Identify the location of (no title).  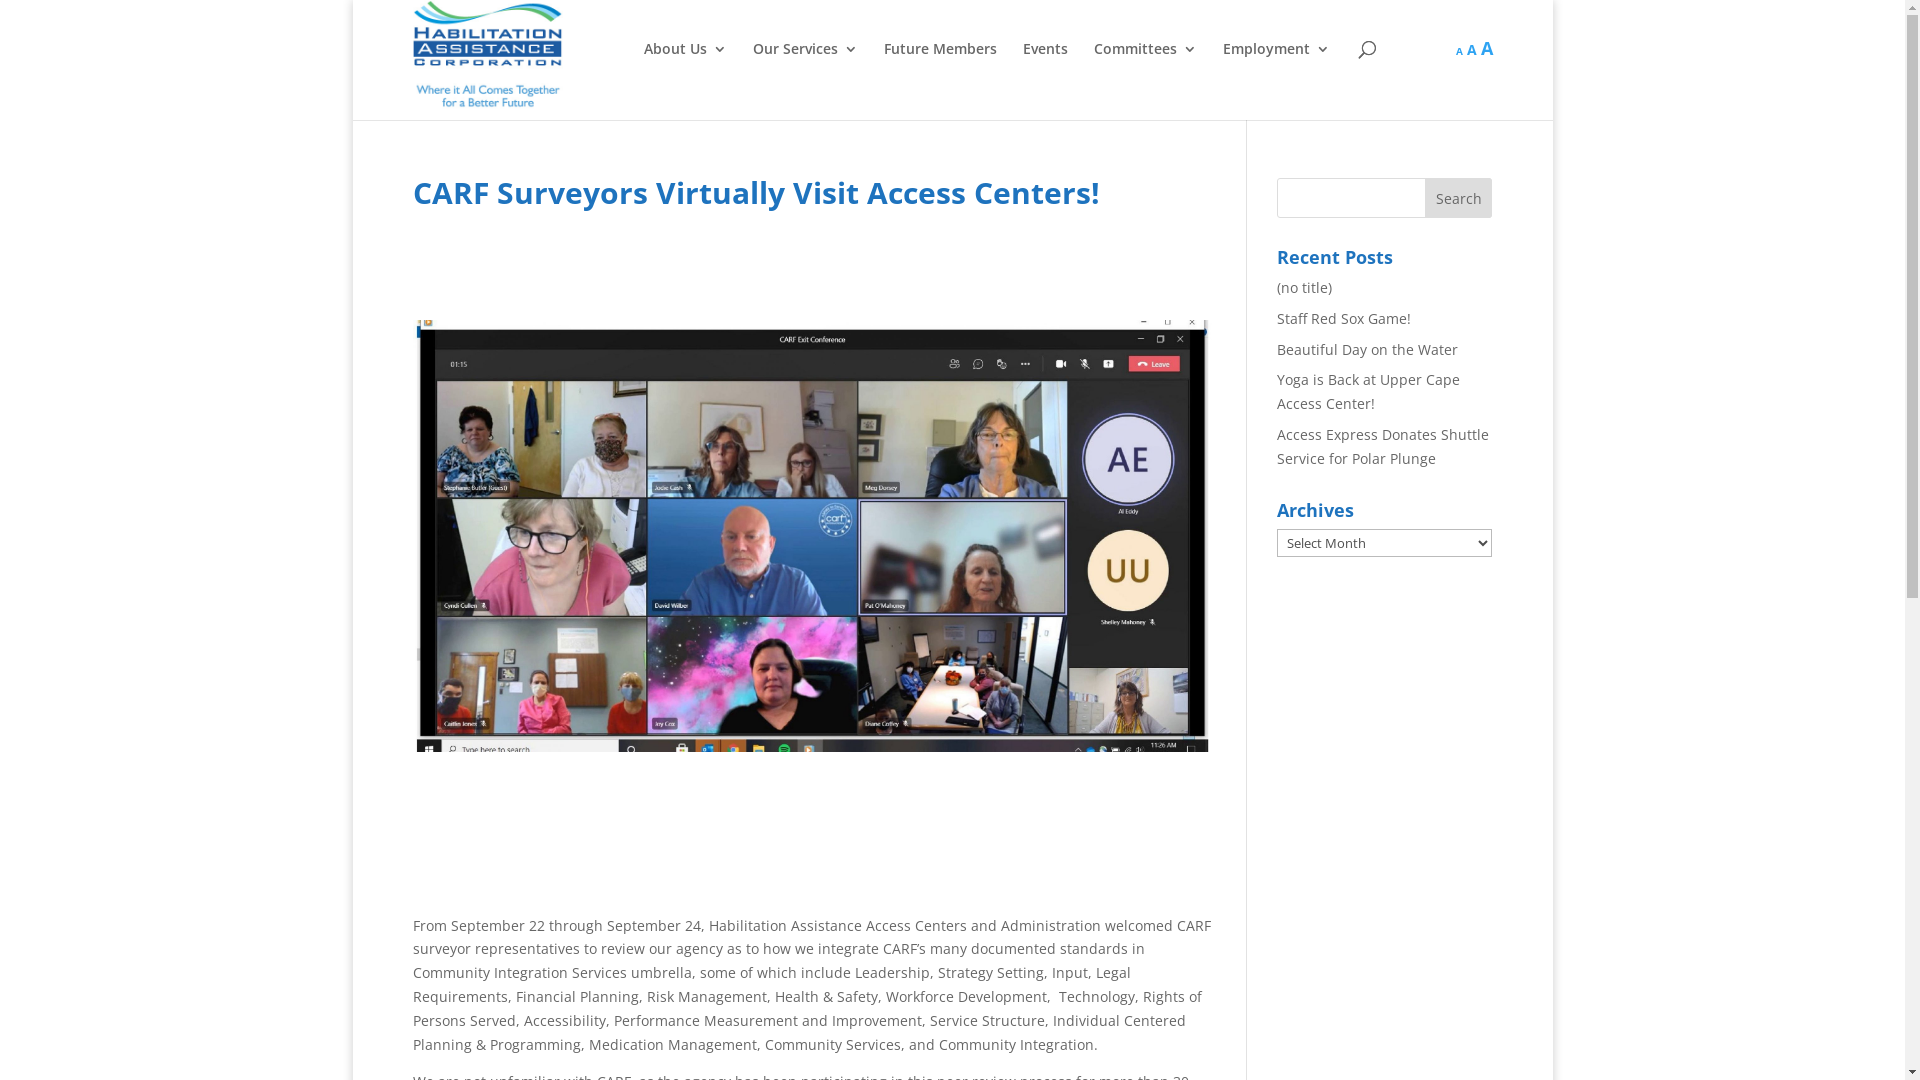
(1304, 288).